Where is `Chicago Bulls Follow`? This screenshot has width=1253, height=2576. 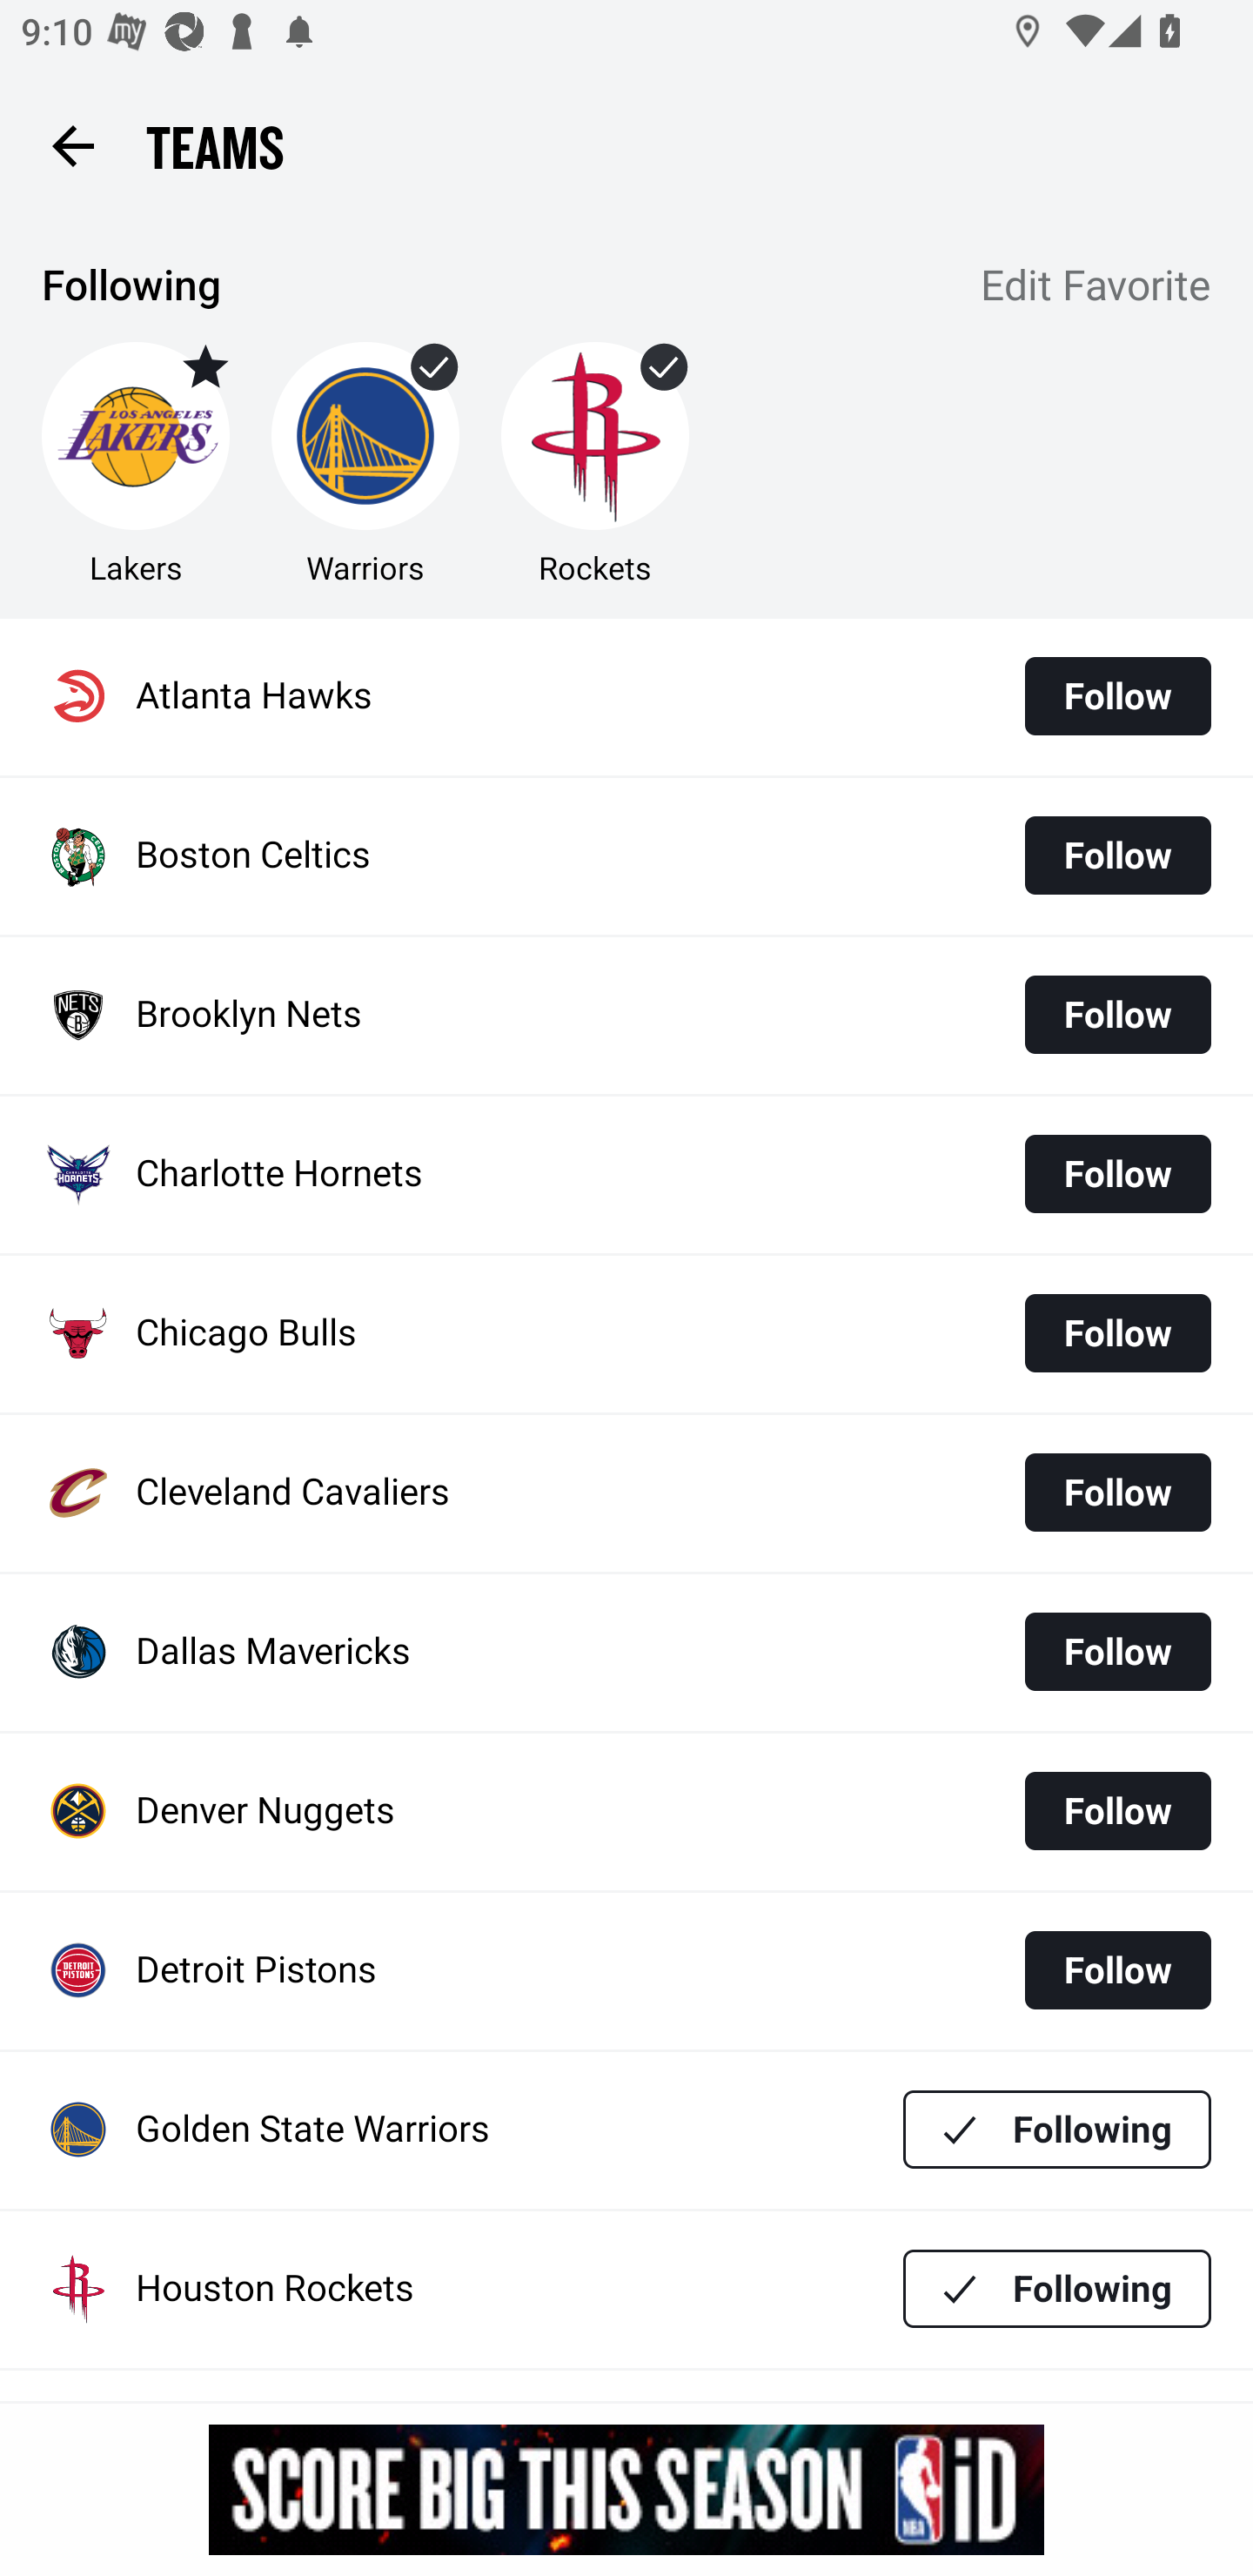 Chicago Bulls Follow is located at coordinates (626, 1334).